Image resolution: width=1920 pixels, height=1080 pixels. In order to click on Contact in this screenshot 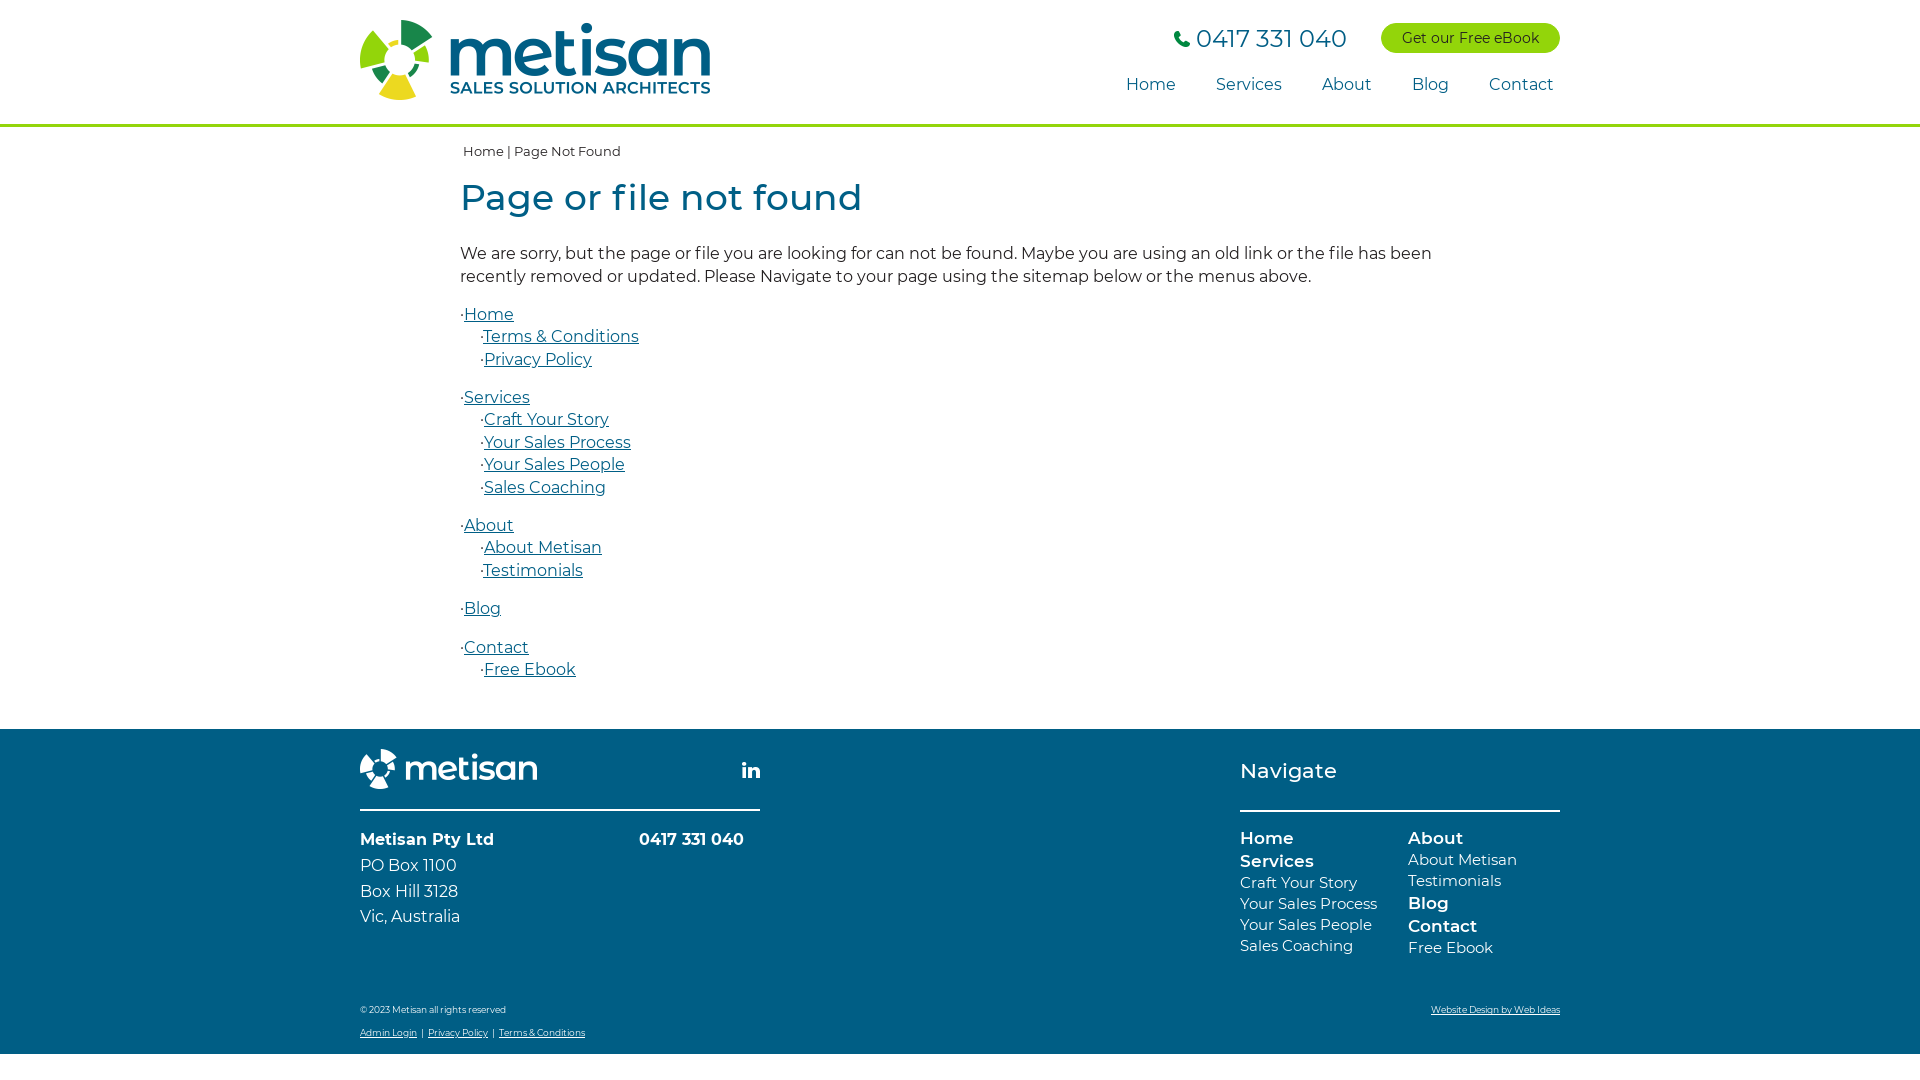, I will do `click(1442, 926)`.